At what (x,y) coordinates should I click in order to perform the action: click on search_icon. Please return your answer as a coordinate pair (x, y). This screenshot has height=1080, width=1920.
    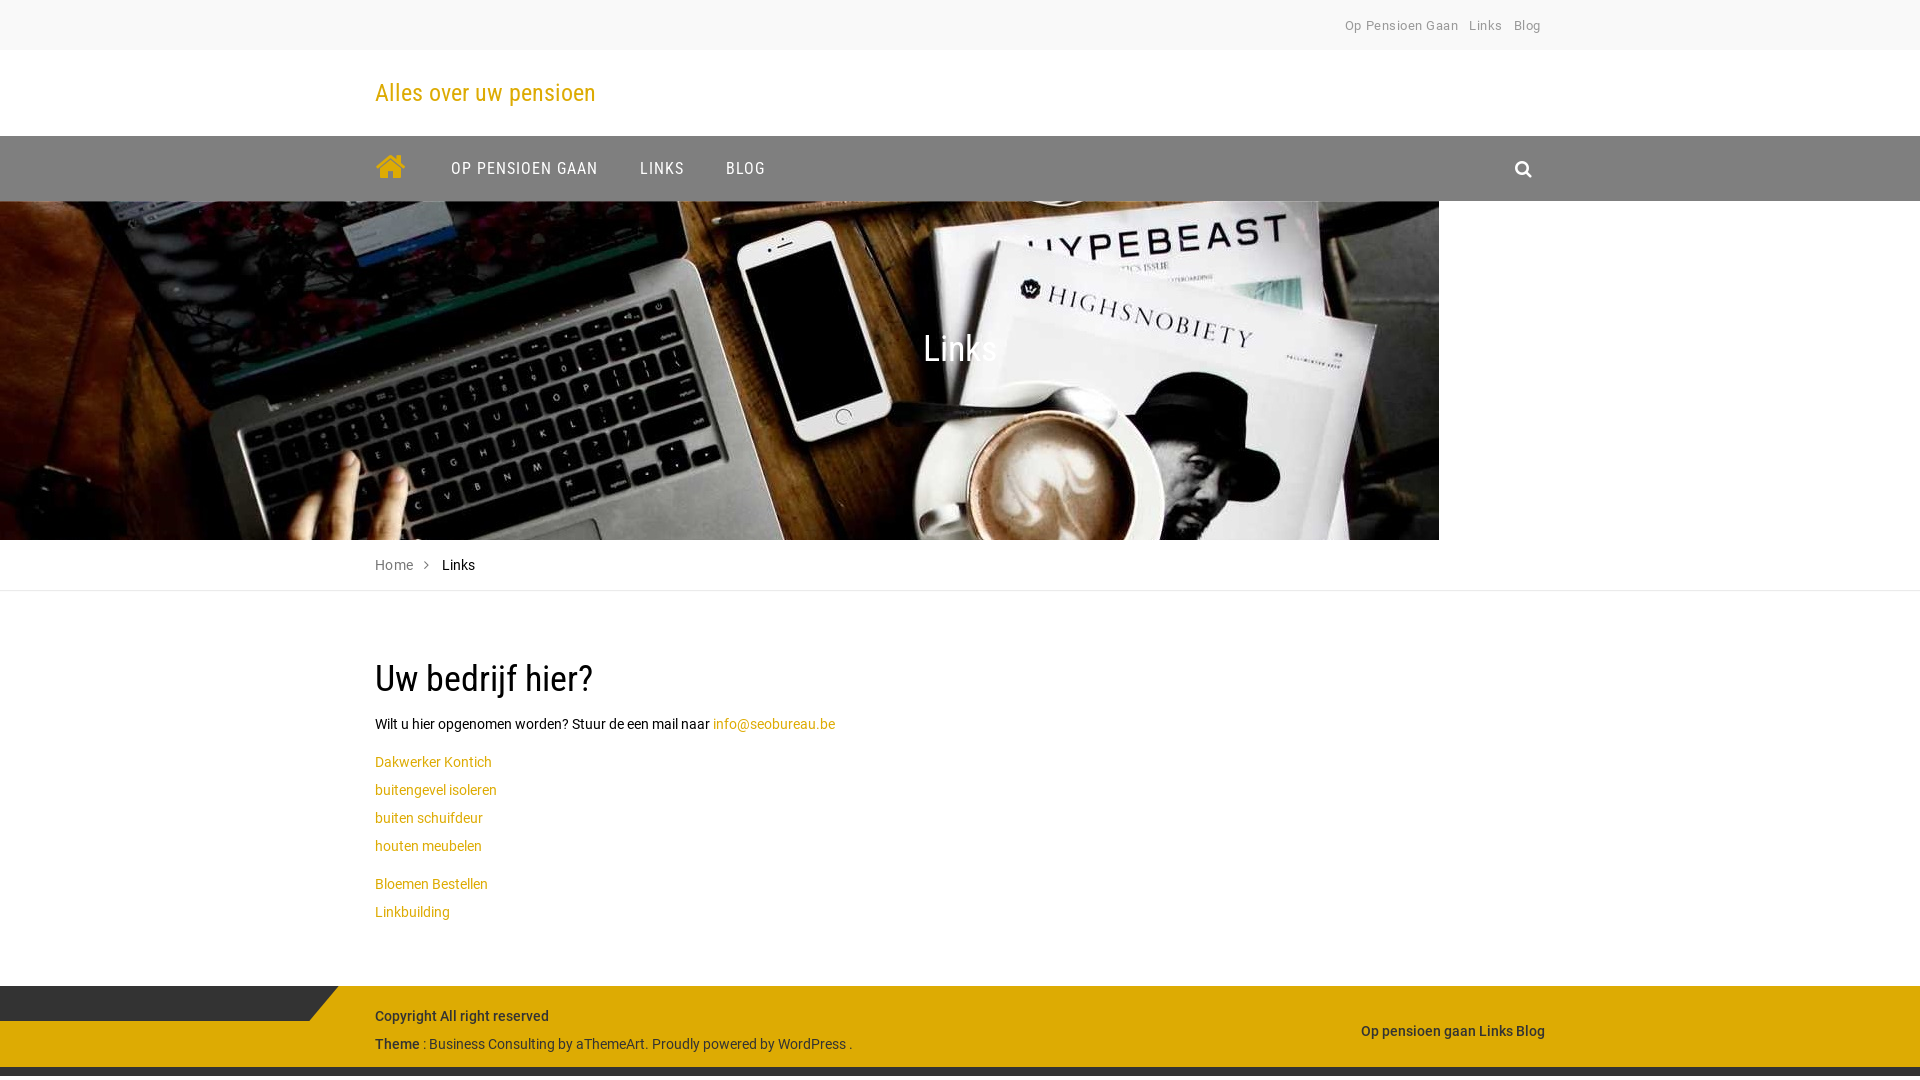
    Looking at the image, I should click on (1524, 168).